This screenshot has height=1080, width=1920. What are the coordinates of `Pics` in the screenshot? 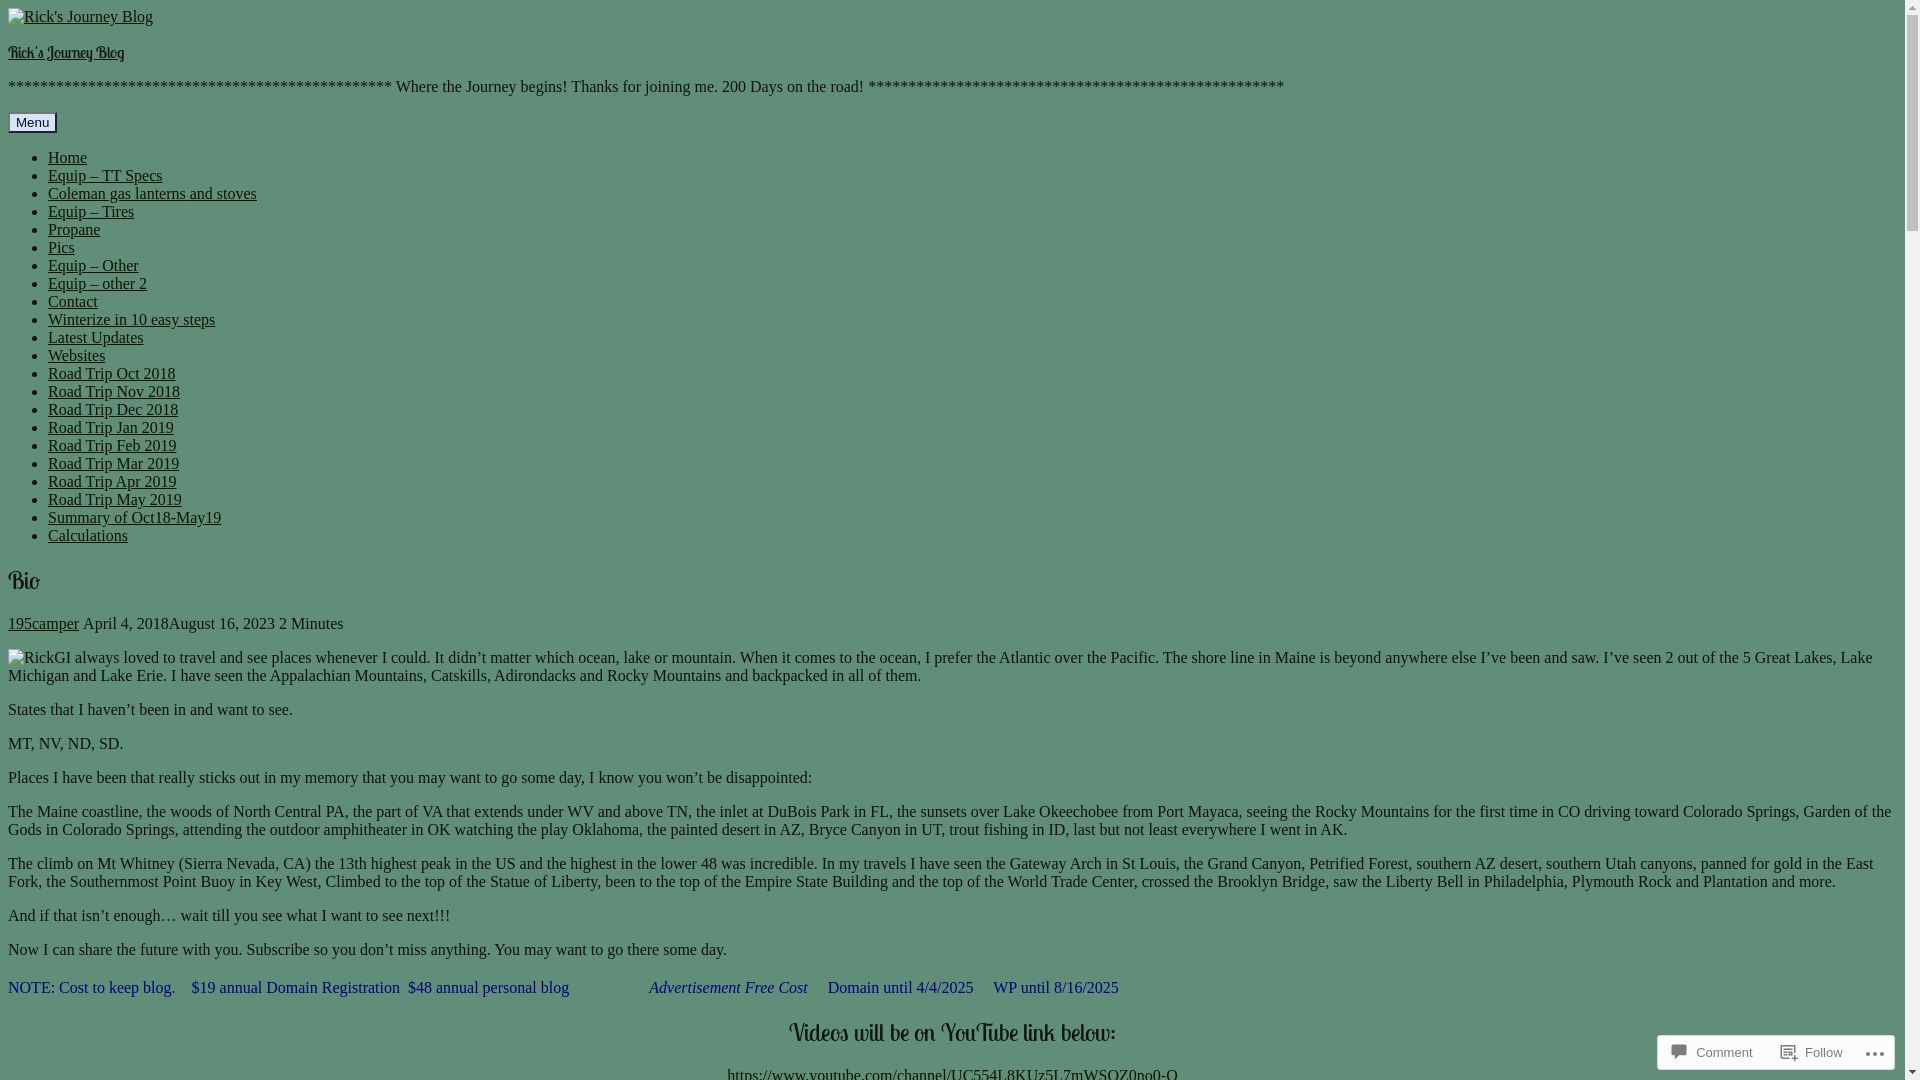 It's located at (62, 248).